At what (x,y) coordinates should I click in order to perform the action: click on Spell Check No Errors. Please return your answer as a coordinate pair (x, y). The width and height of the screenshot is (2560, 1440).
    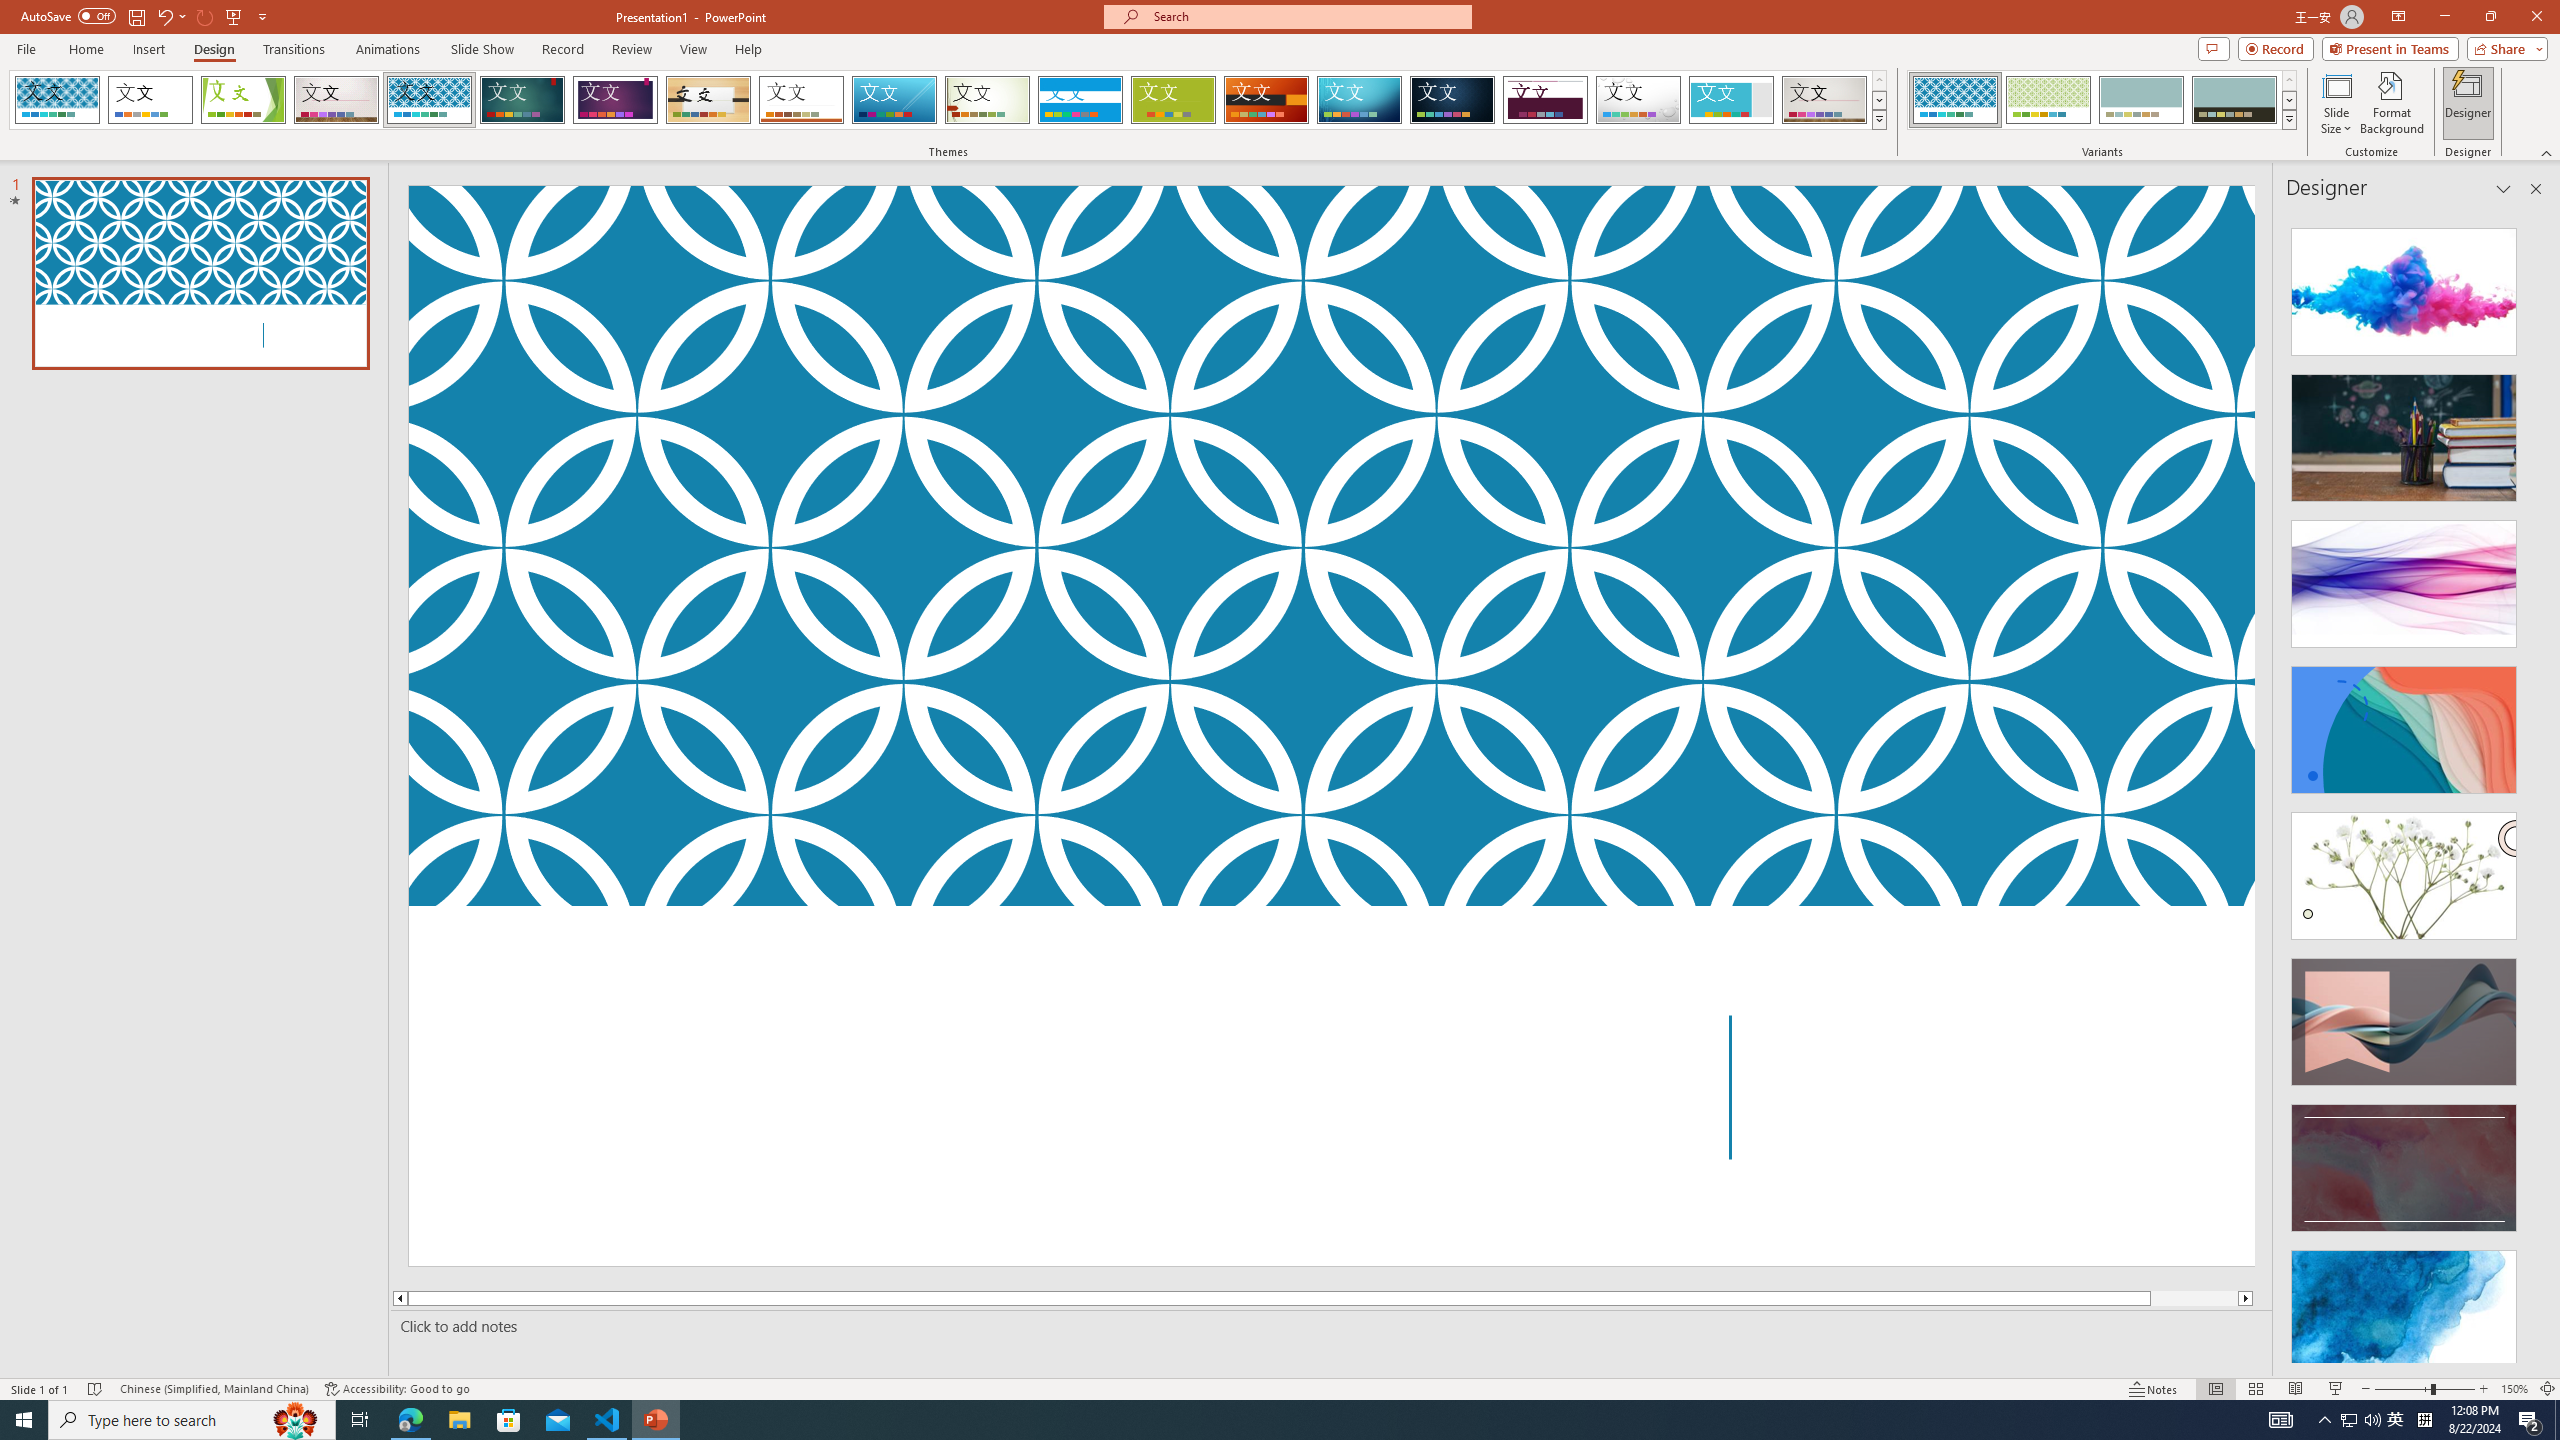
    Looking at the image, I should click on (96, 1389).